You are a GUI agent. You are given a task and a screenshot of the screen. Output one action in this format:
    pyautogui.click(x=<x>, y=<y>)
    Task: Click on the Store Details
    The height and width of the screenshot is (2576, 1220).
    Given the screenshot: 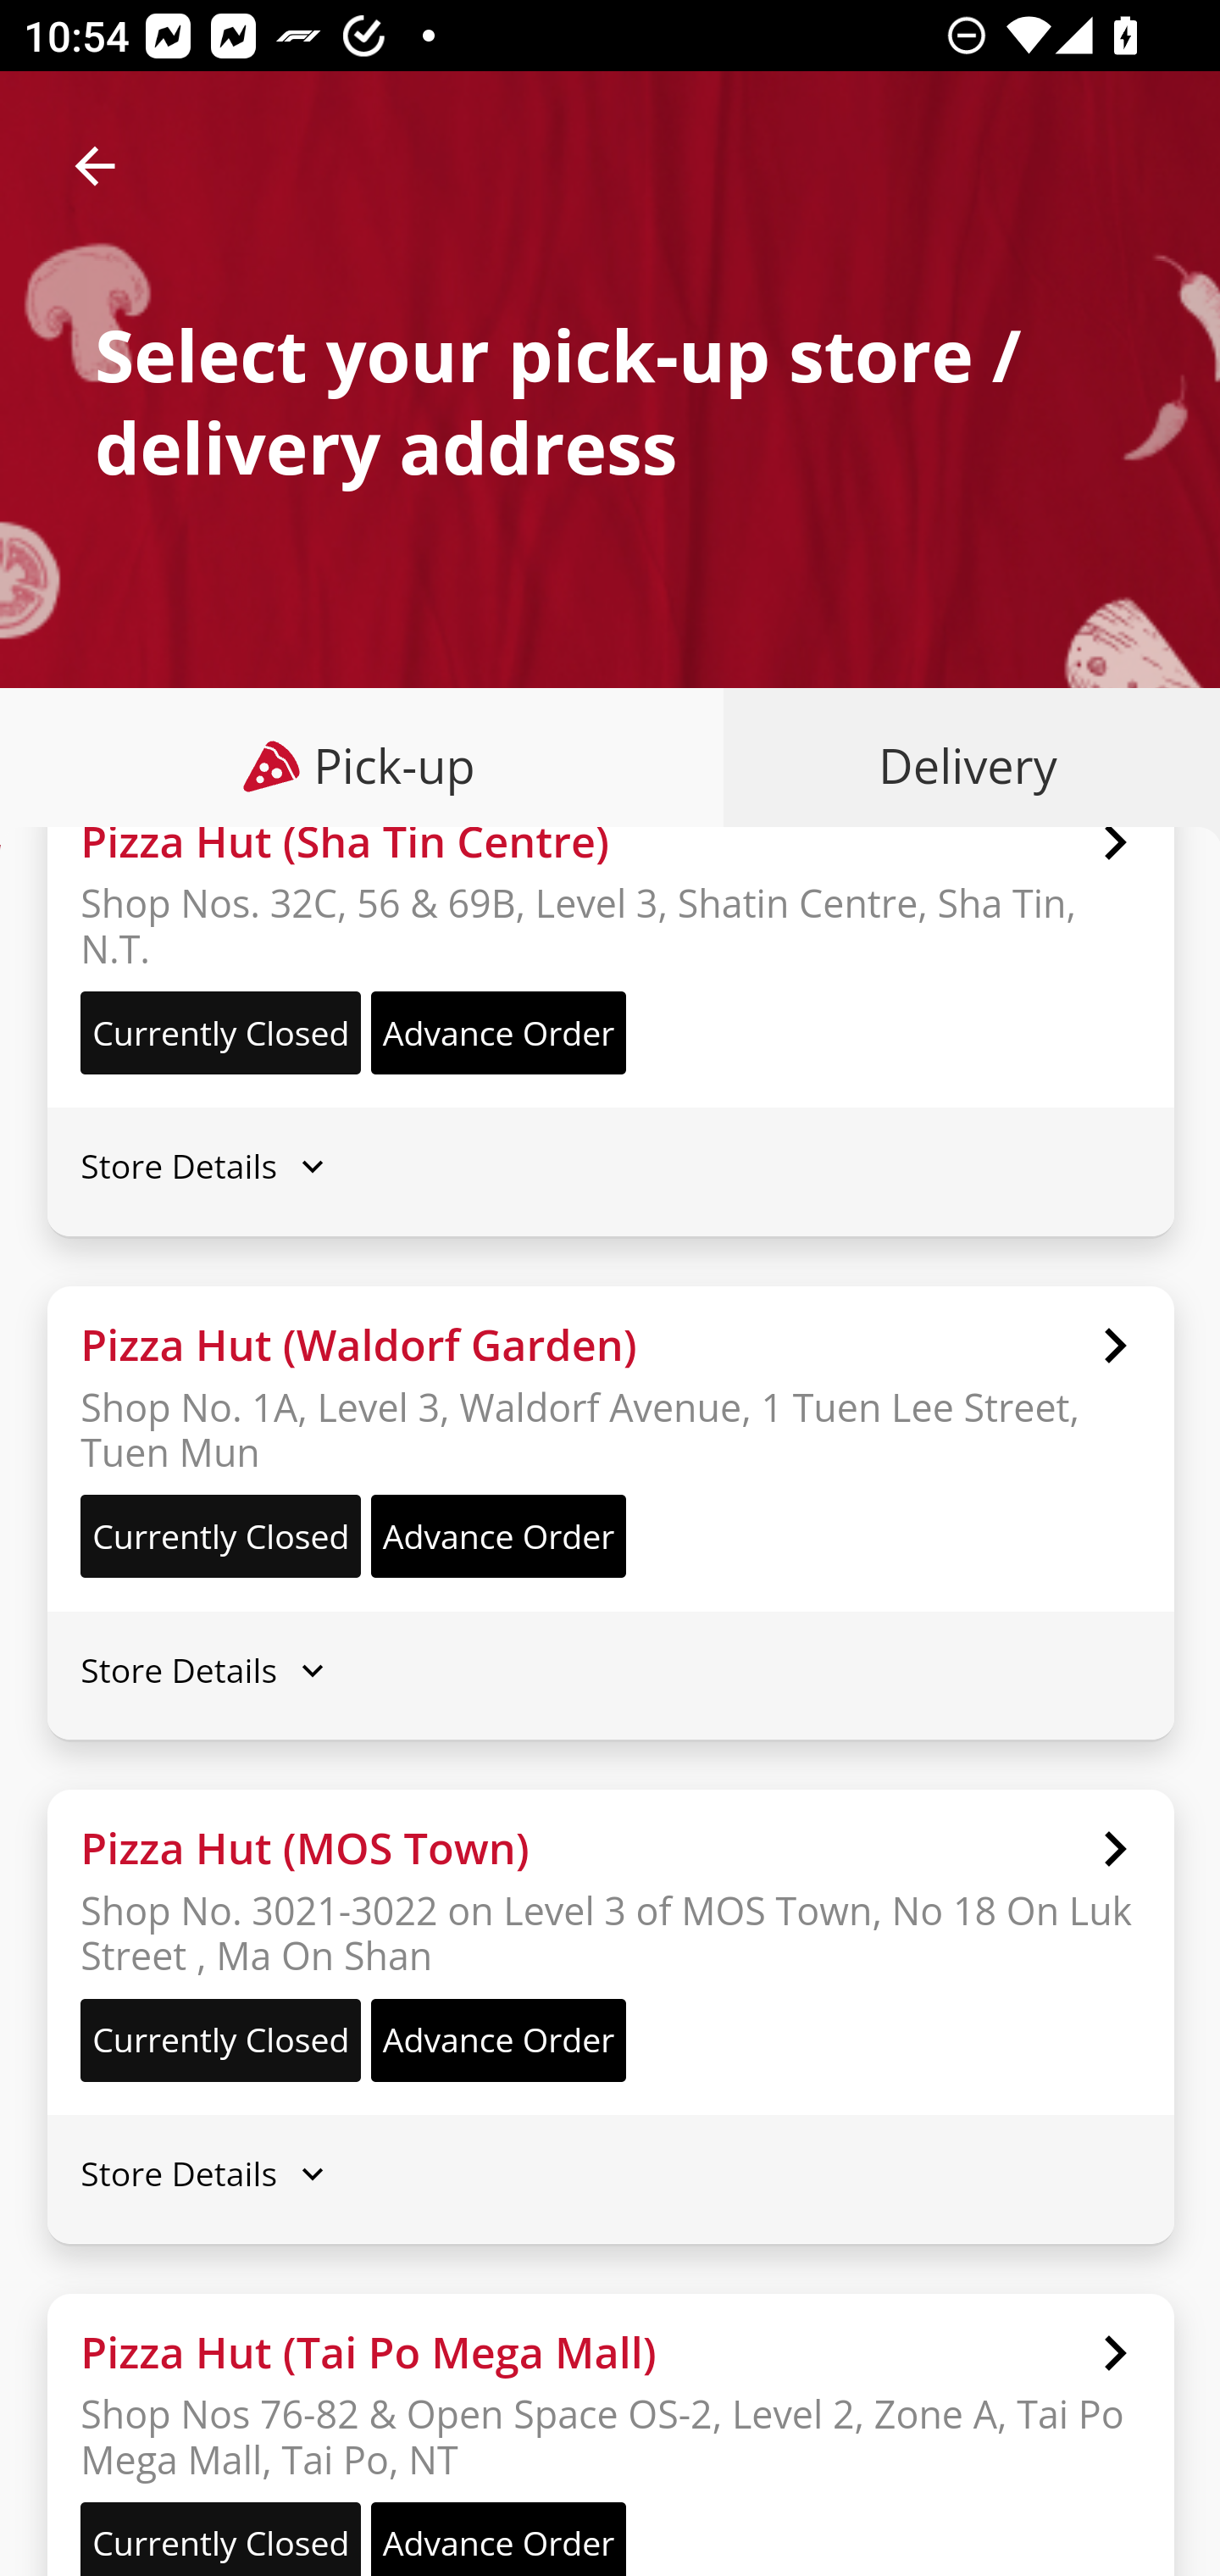 What is the action you would take?
    pyautogui.click(x=610, y=1165)
    